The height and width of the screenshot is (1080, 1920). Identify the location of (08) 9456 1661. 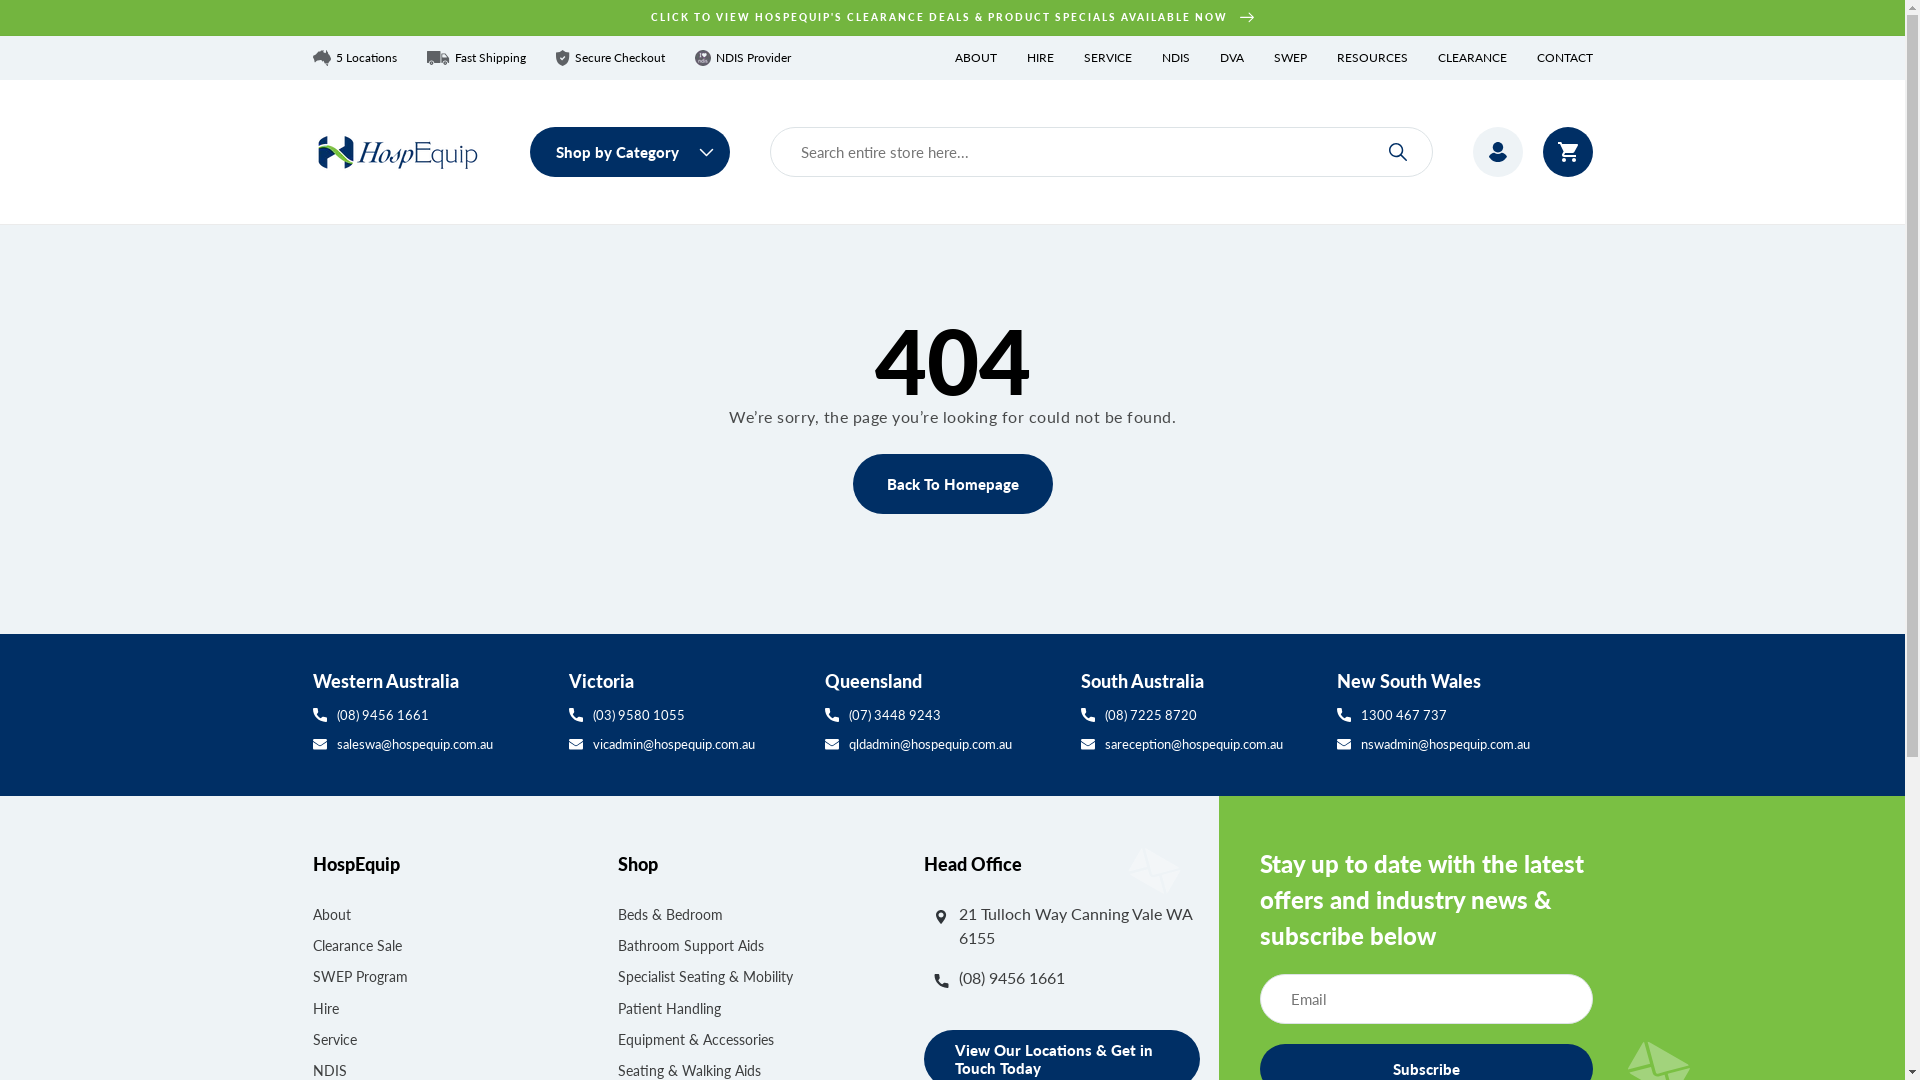
(430, 715).